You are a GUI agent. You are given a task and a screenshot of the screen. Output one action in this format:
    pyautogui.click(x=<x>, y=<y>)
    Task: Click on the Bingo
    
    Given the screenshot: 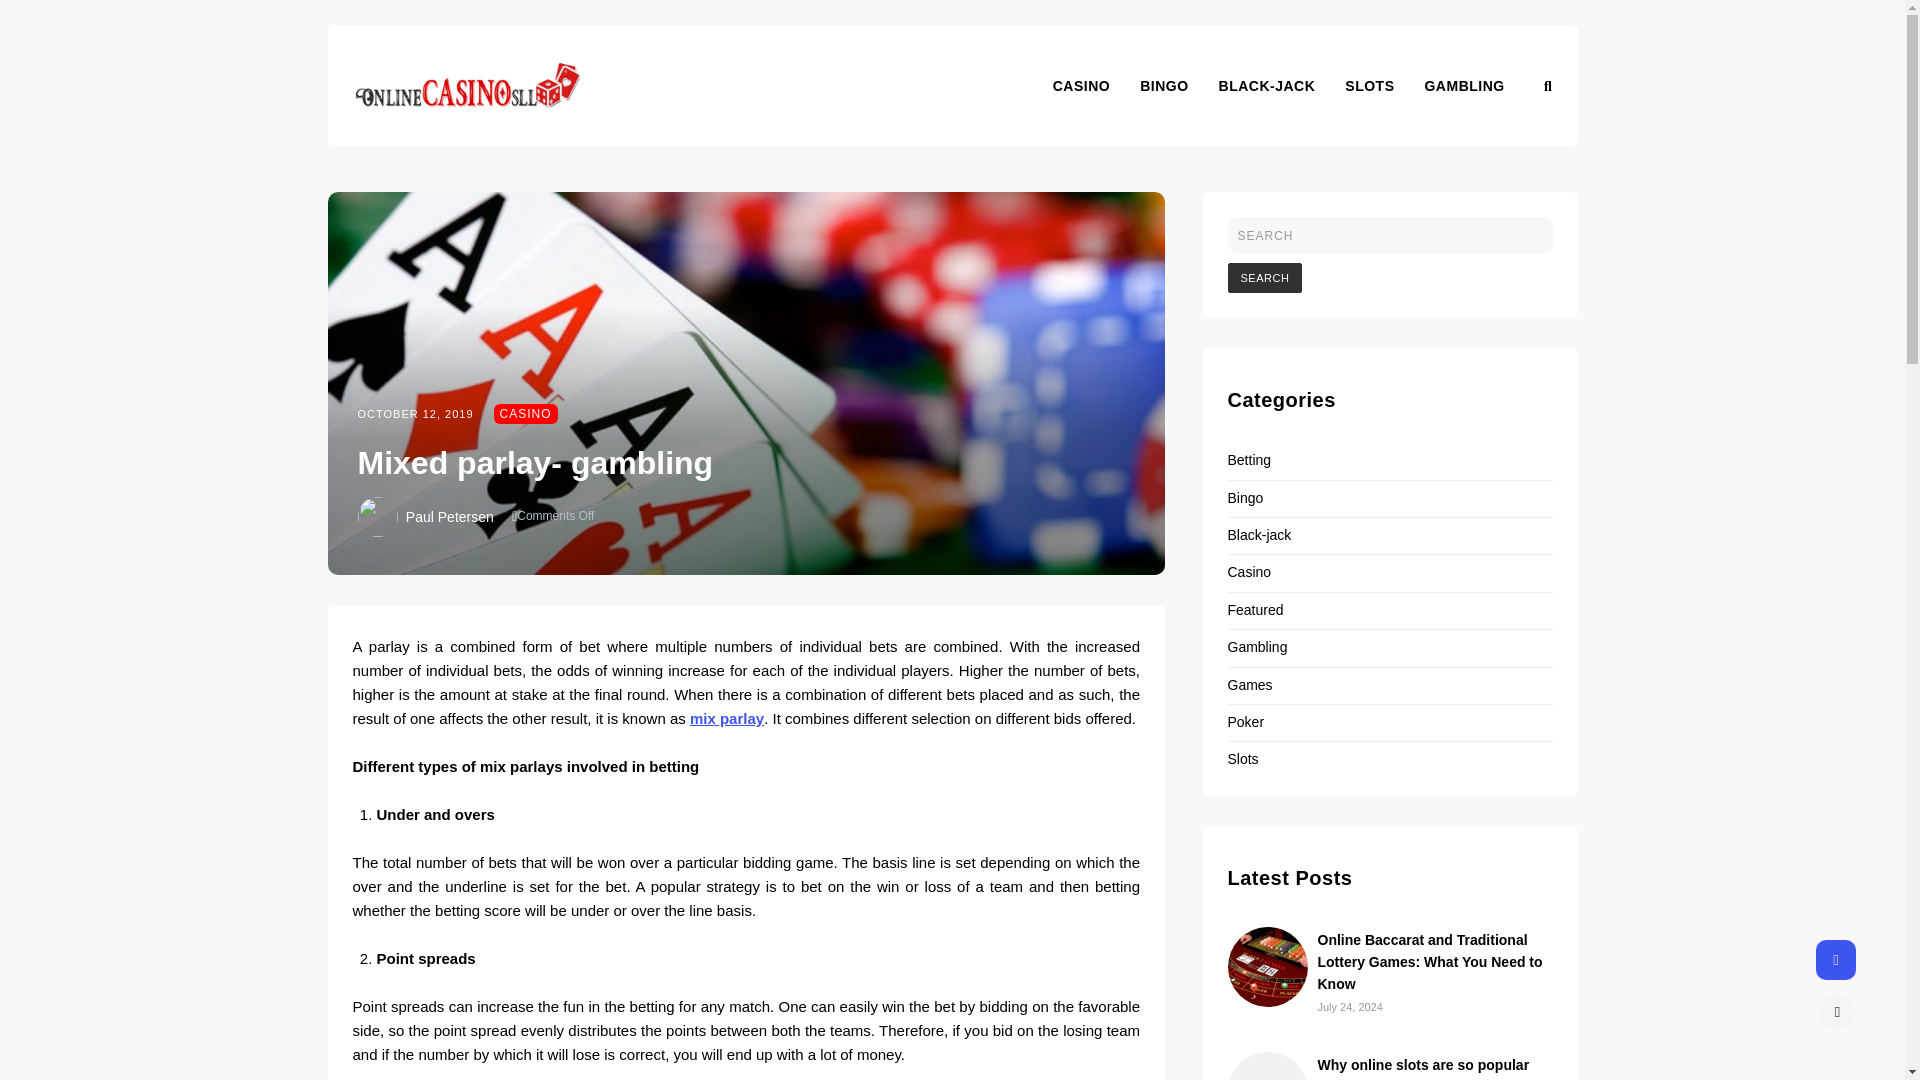 What is the action you would take?
    pyautogui.click(x=1246, y=498)
    